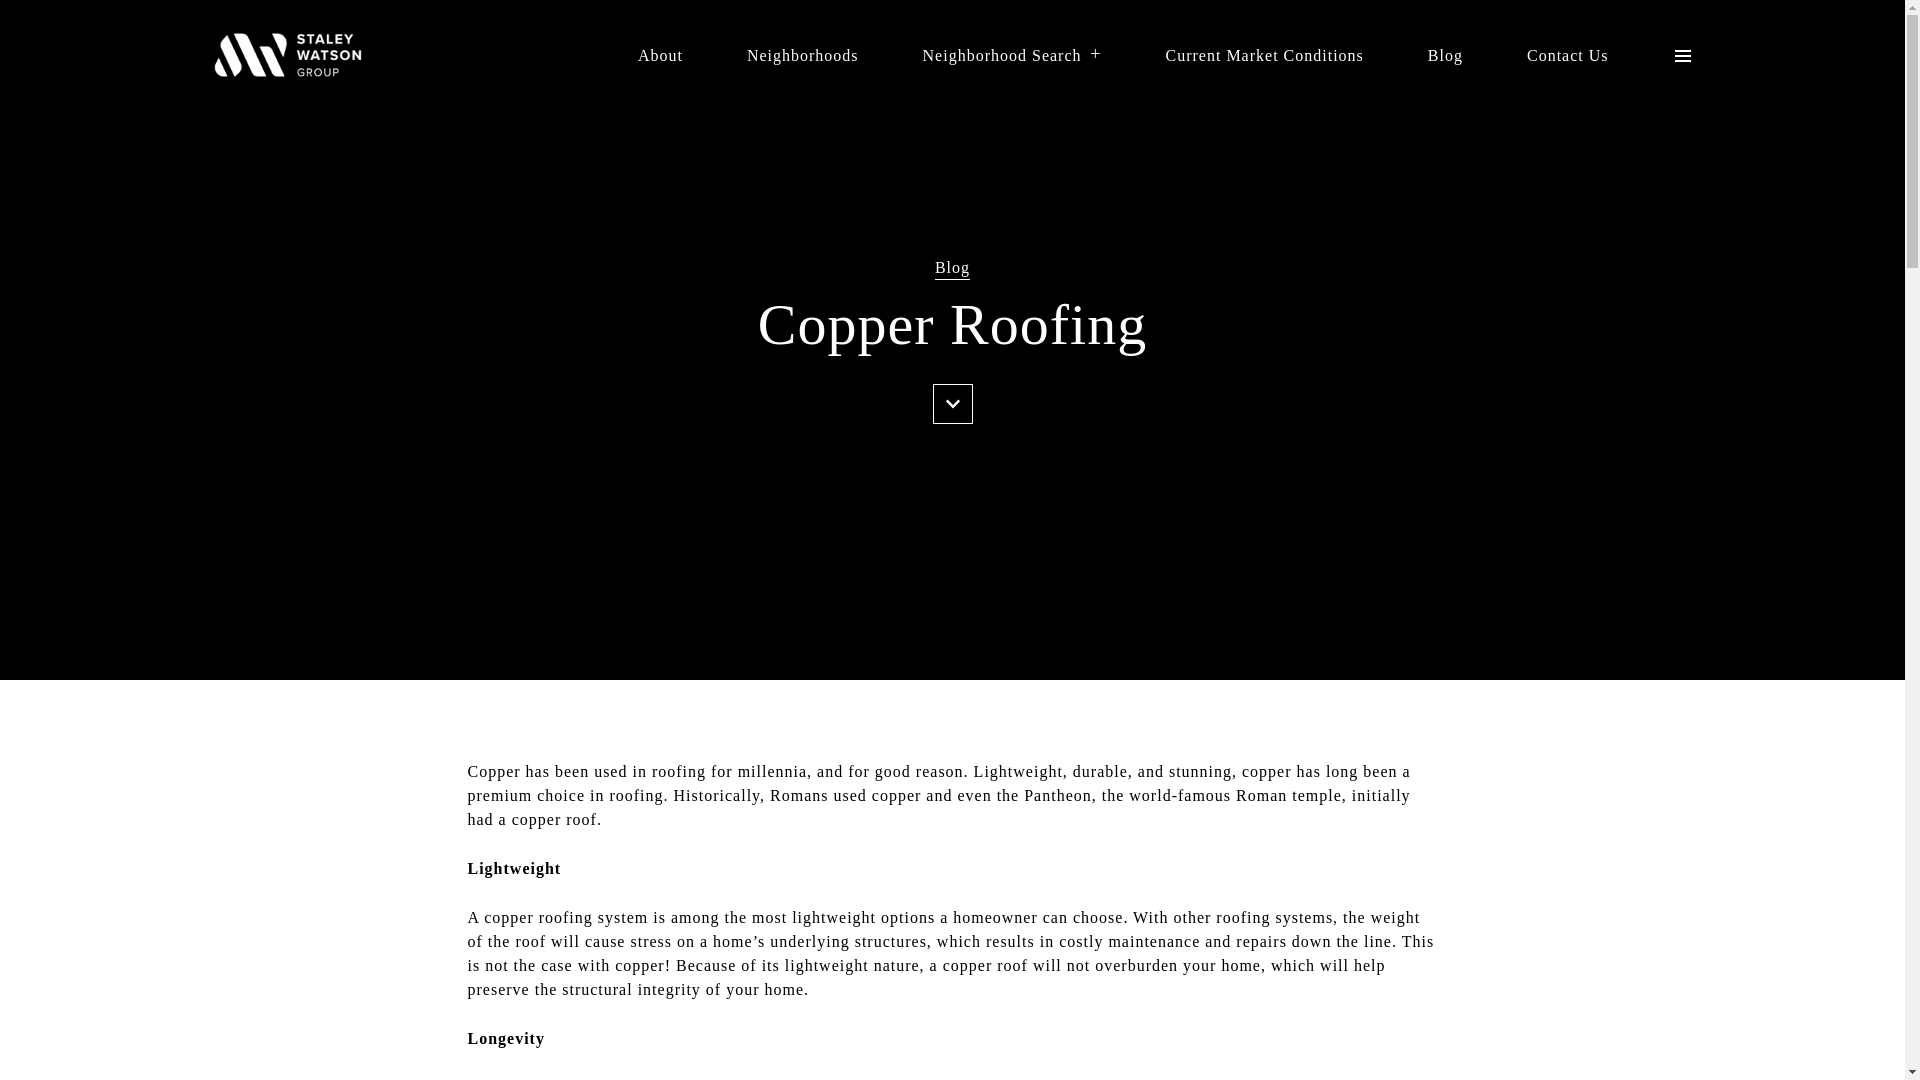 The width and height of the screenshot is (1920, 1080). I want to click on Neighborhood Search, so click(1012, 54).